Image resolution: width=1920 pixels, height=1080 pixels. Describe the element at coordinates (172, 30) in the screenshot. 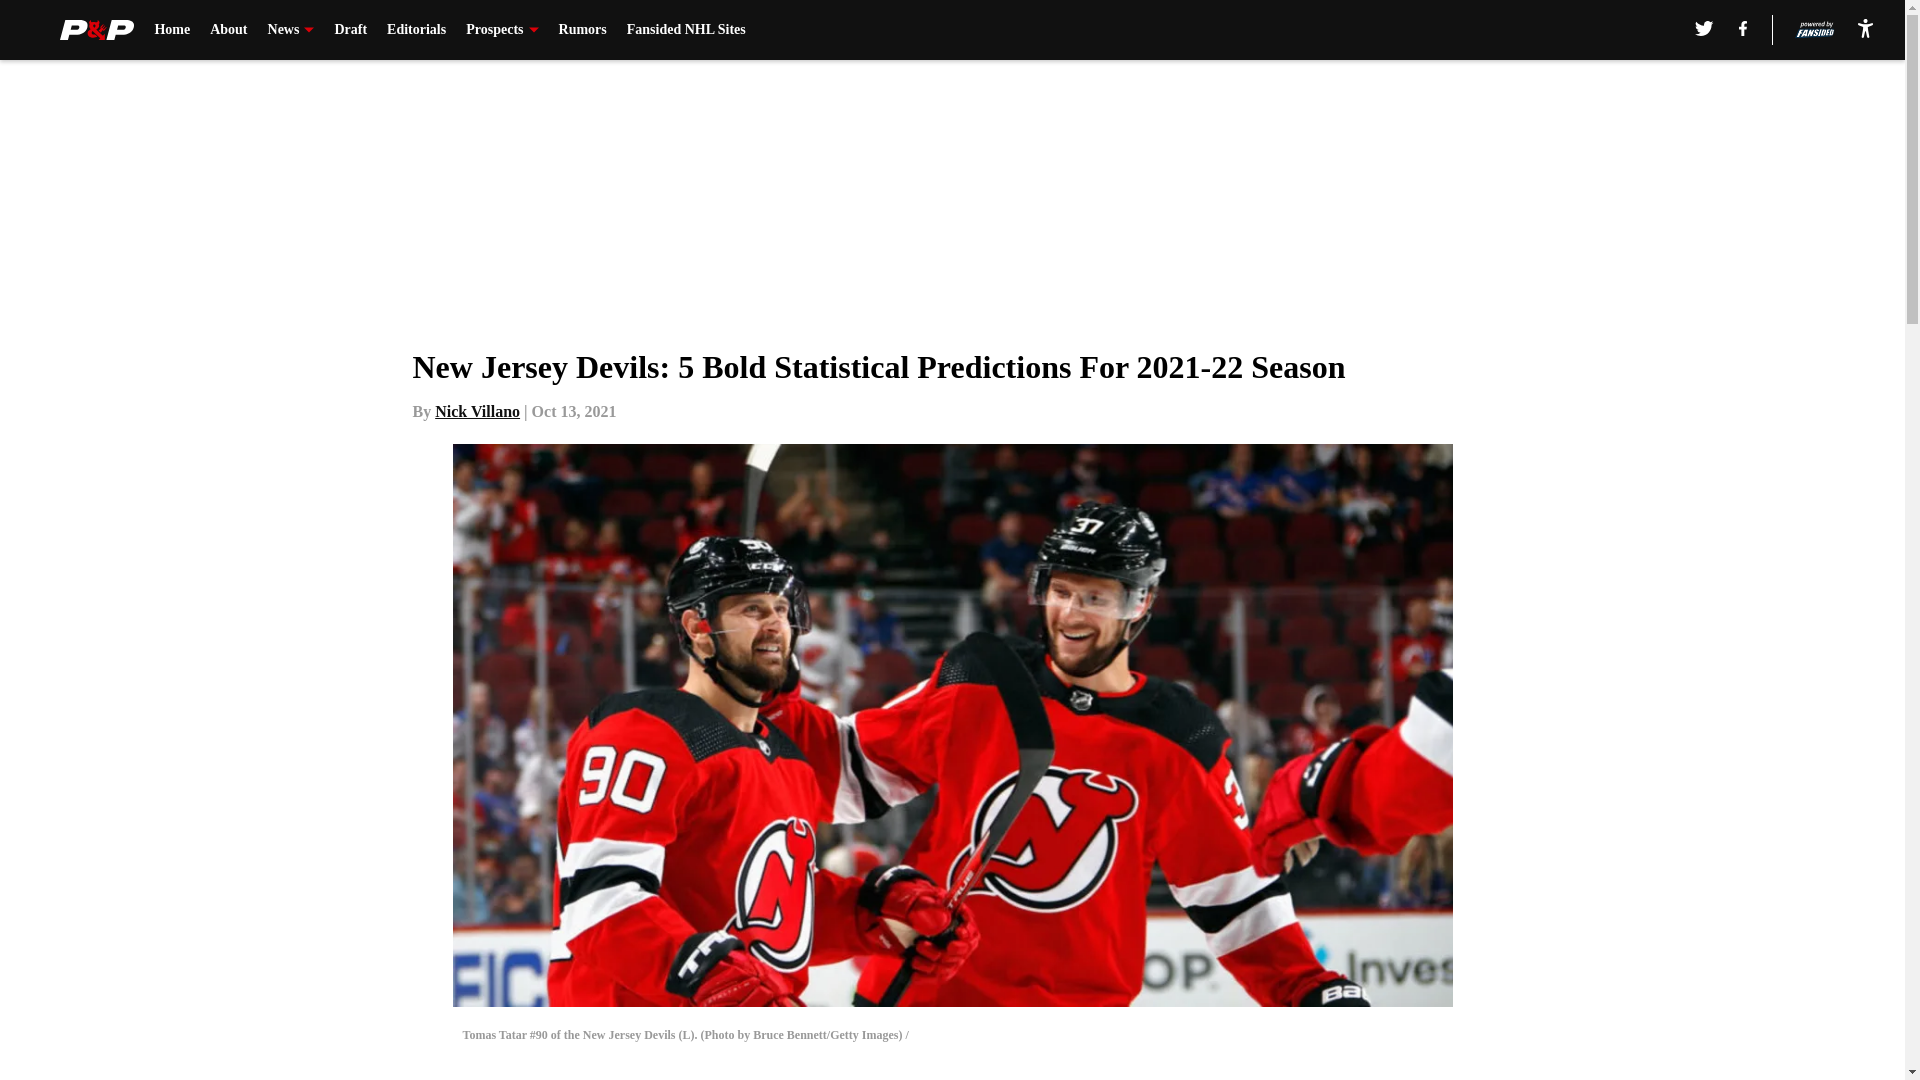

I see `Home` at that location.